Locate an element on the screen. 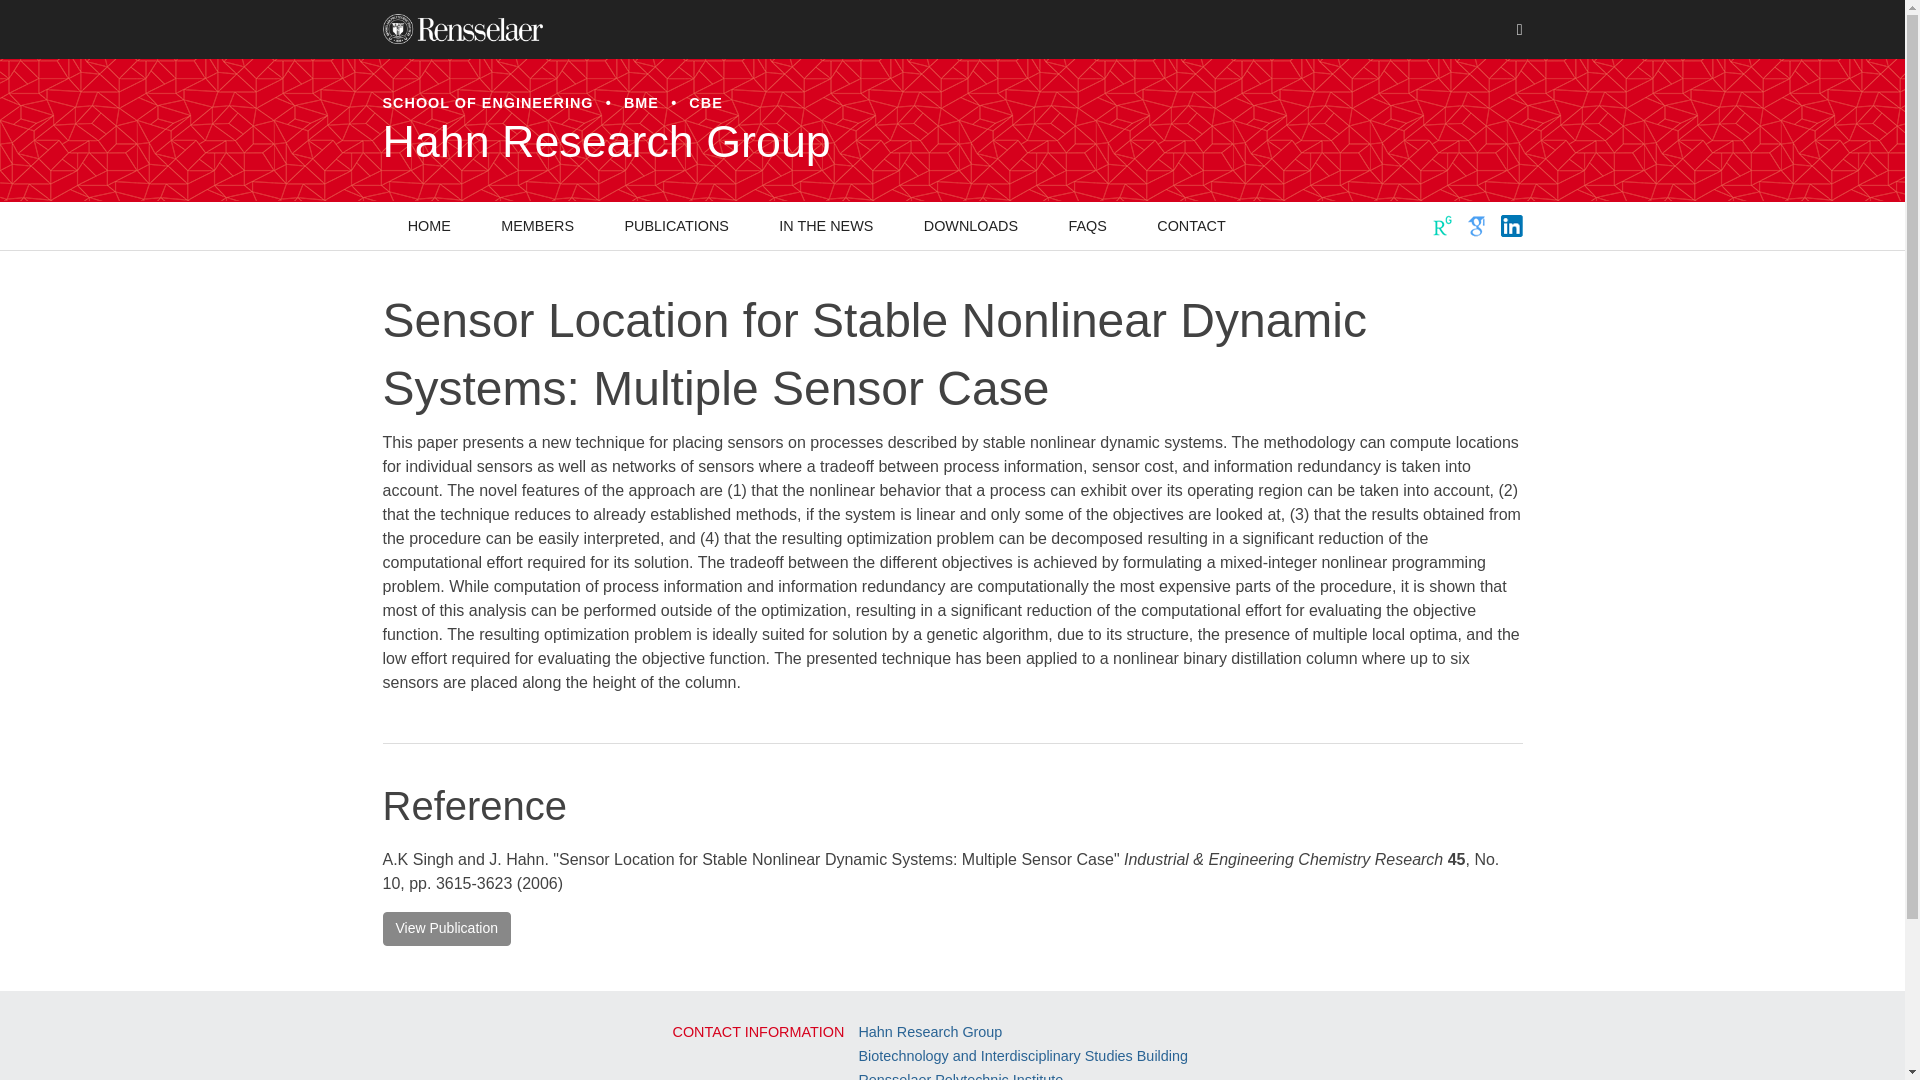 This screenshot has height=1080, width=1920. HOME is located at coordinates (429, 226).